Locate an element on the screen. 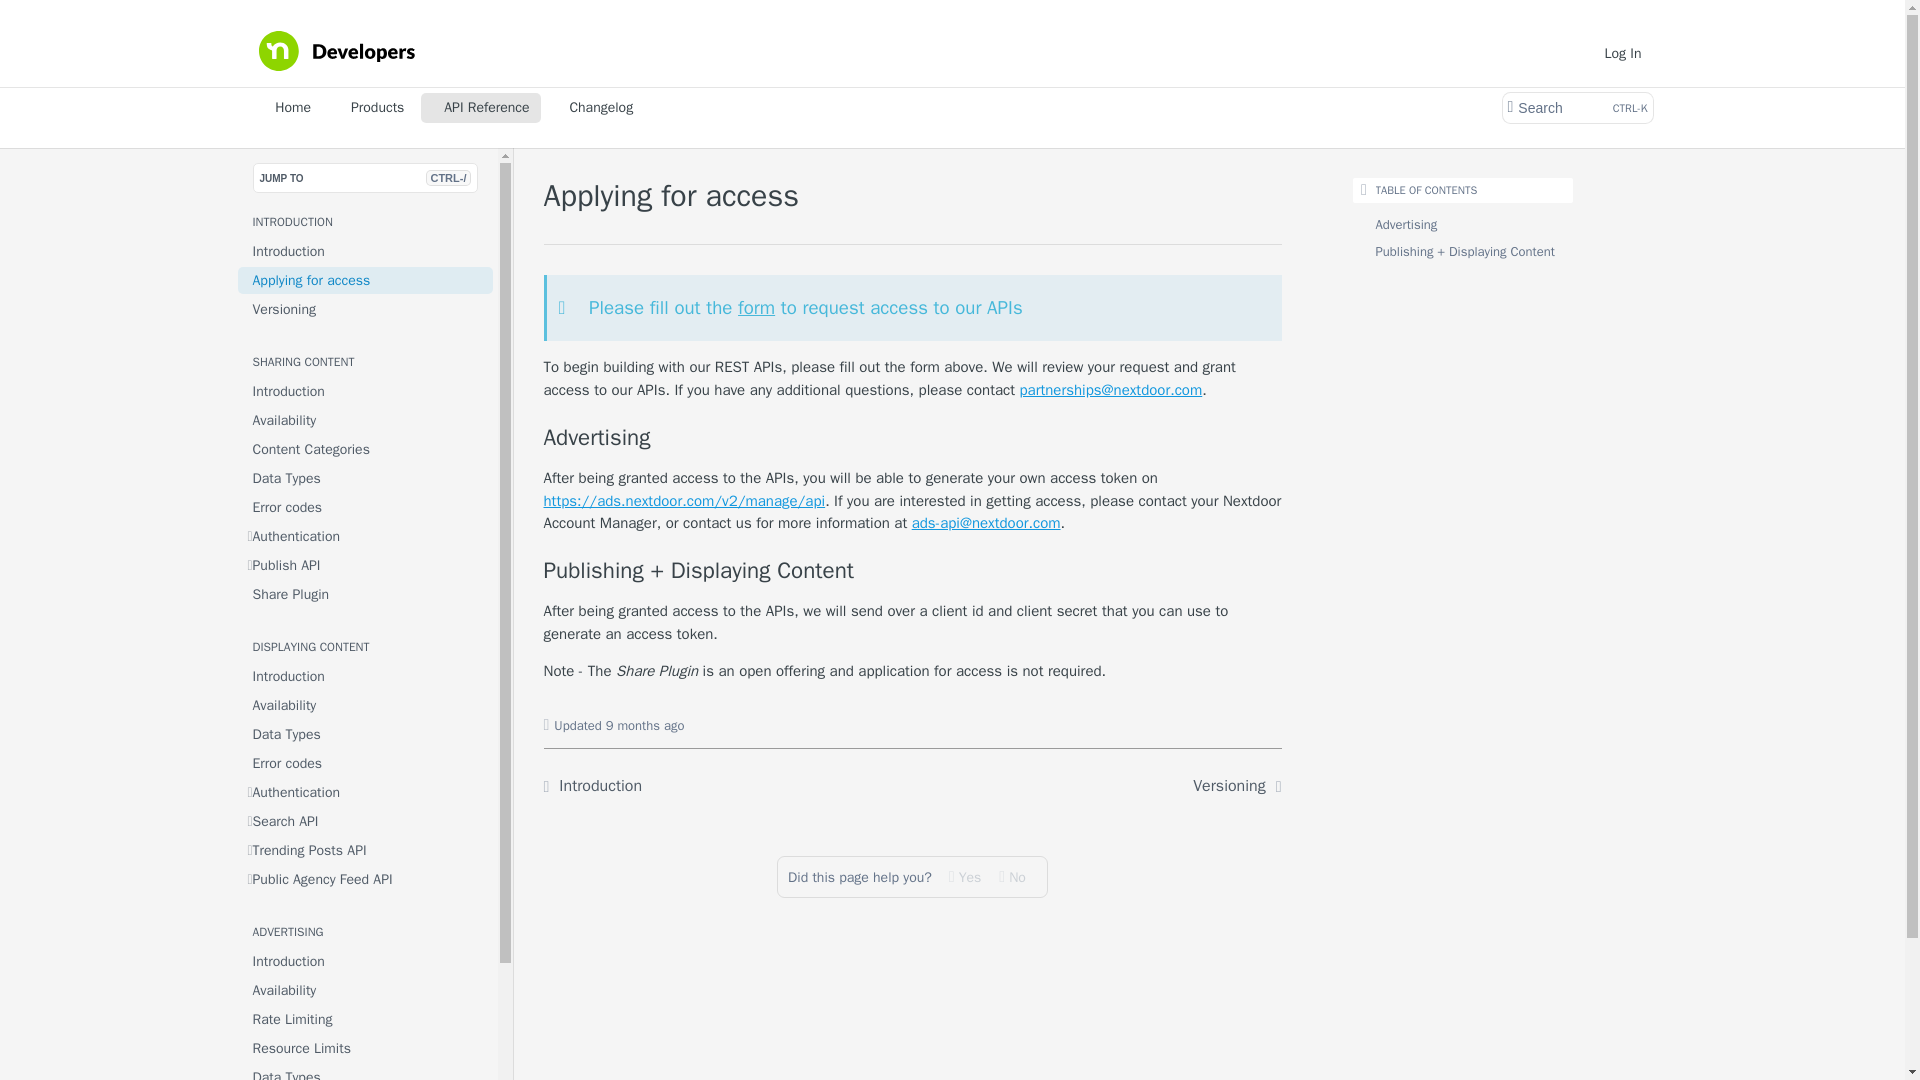 The image size is (1920, 1080). Advertising is located at coordinates (912, 438).